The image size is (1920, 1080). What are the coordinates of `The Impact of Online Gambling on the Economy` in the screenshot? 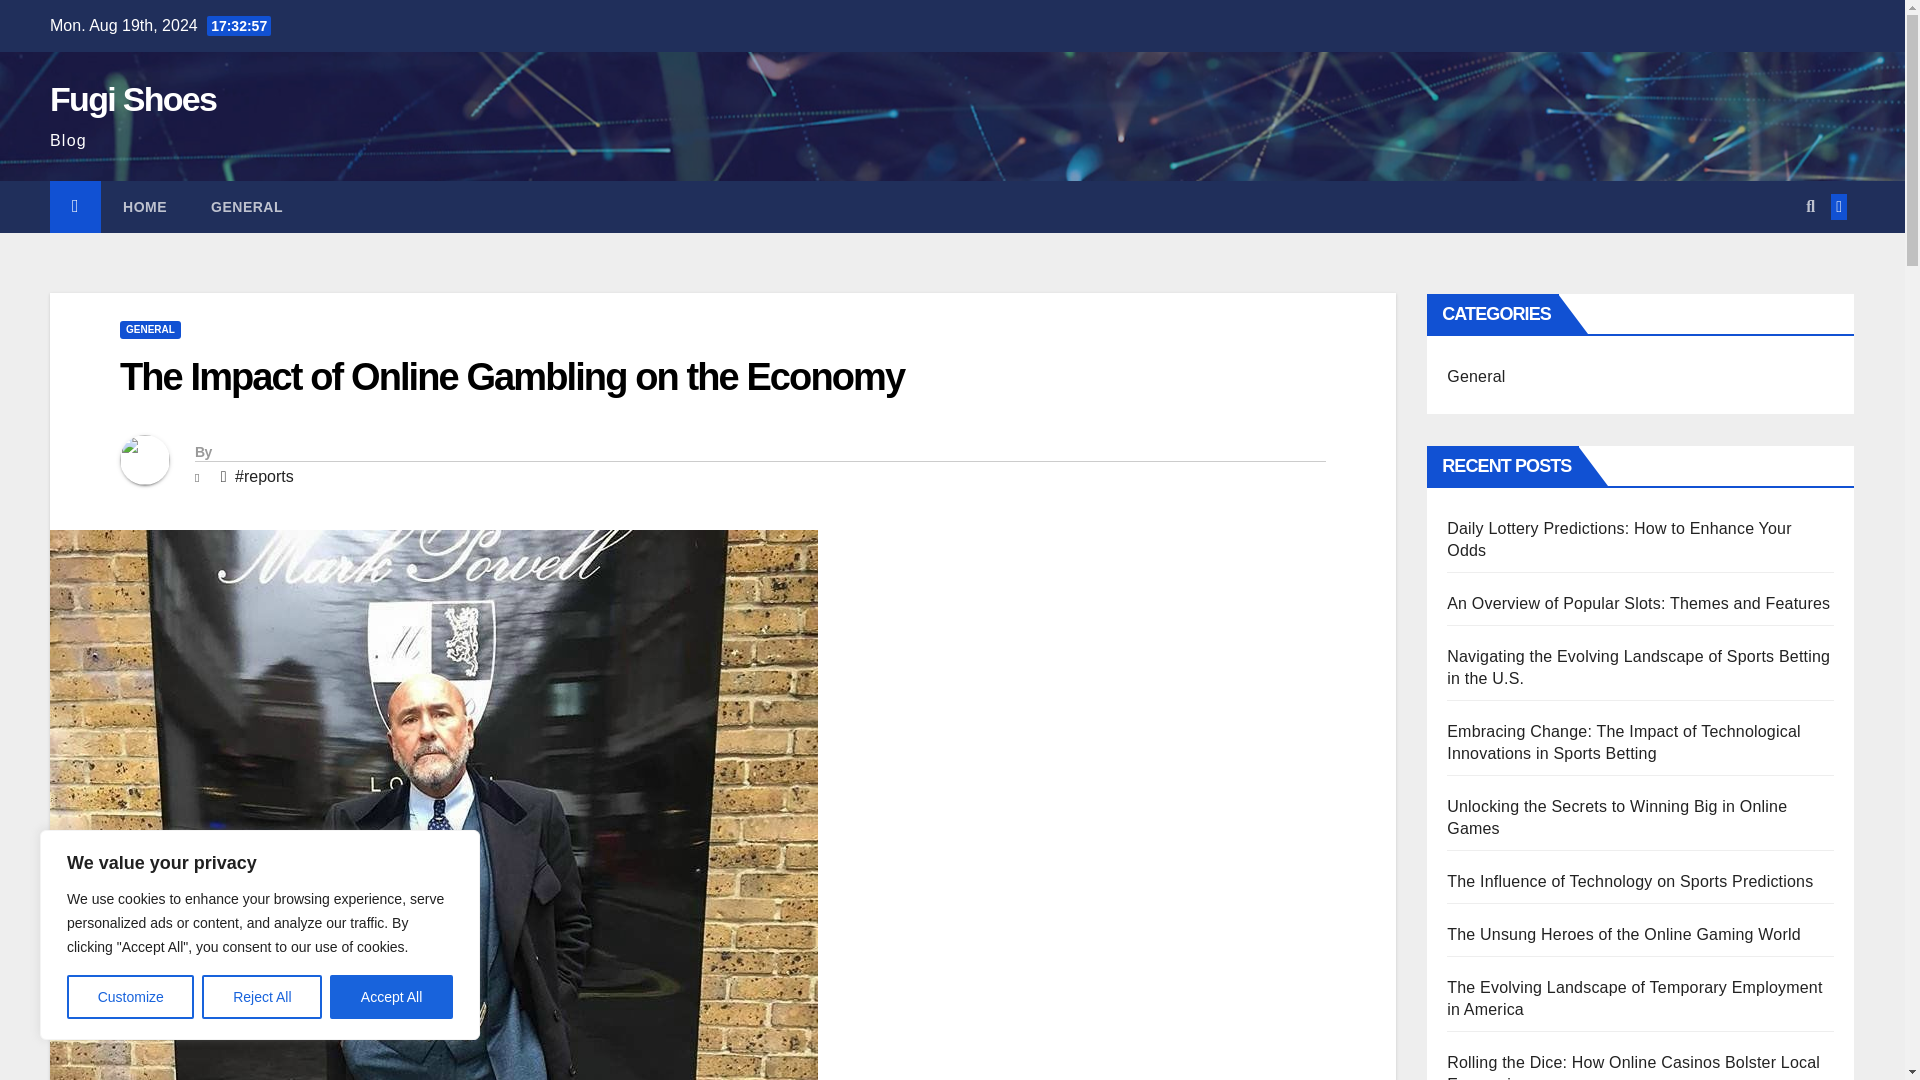 It's located at (512, 377).